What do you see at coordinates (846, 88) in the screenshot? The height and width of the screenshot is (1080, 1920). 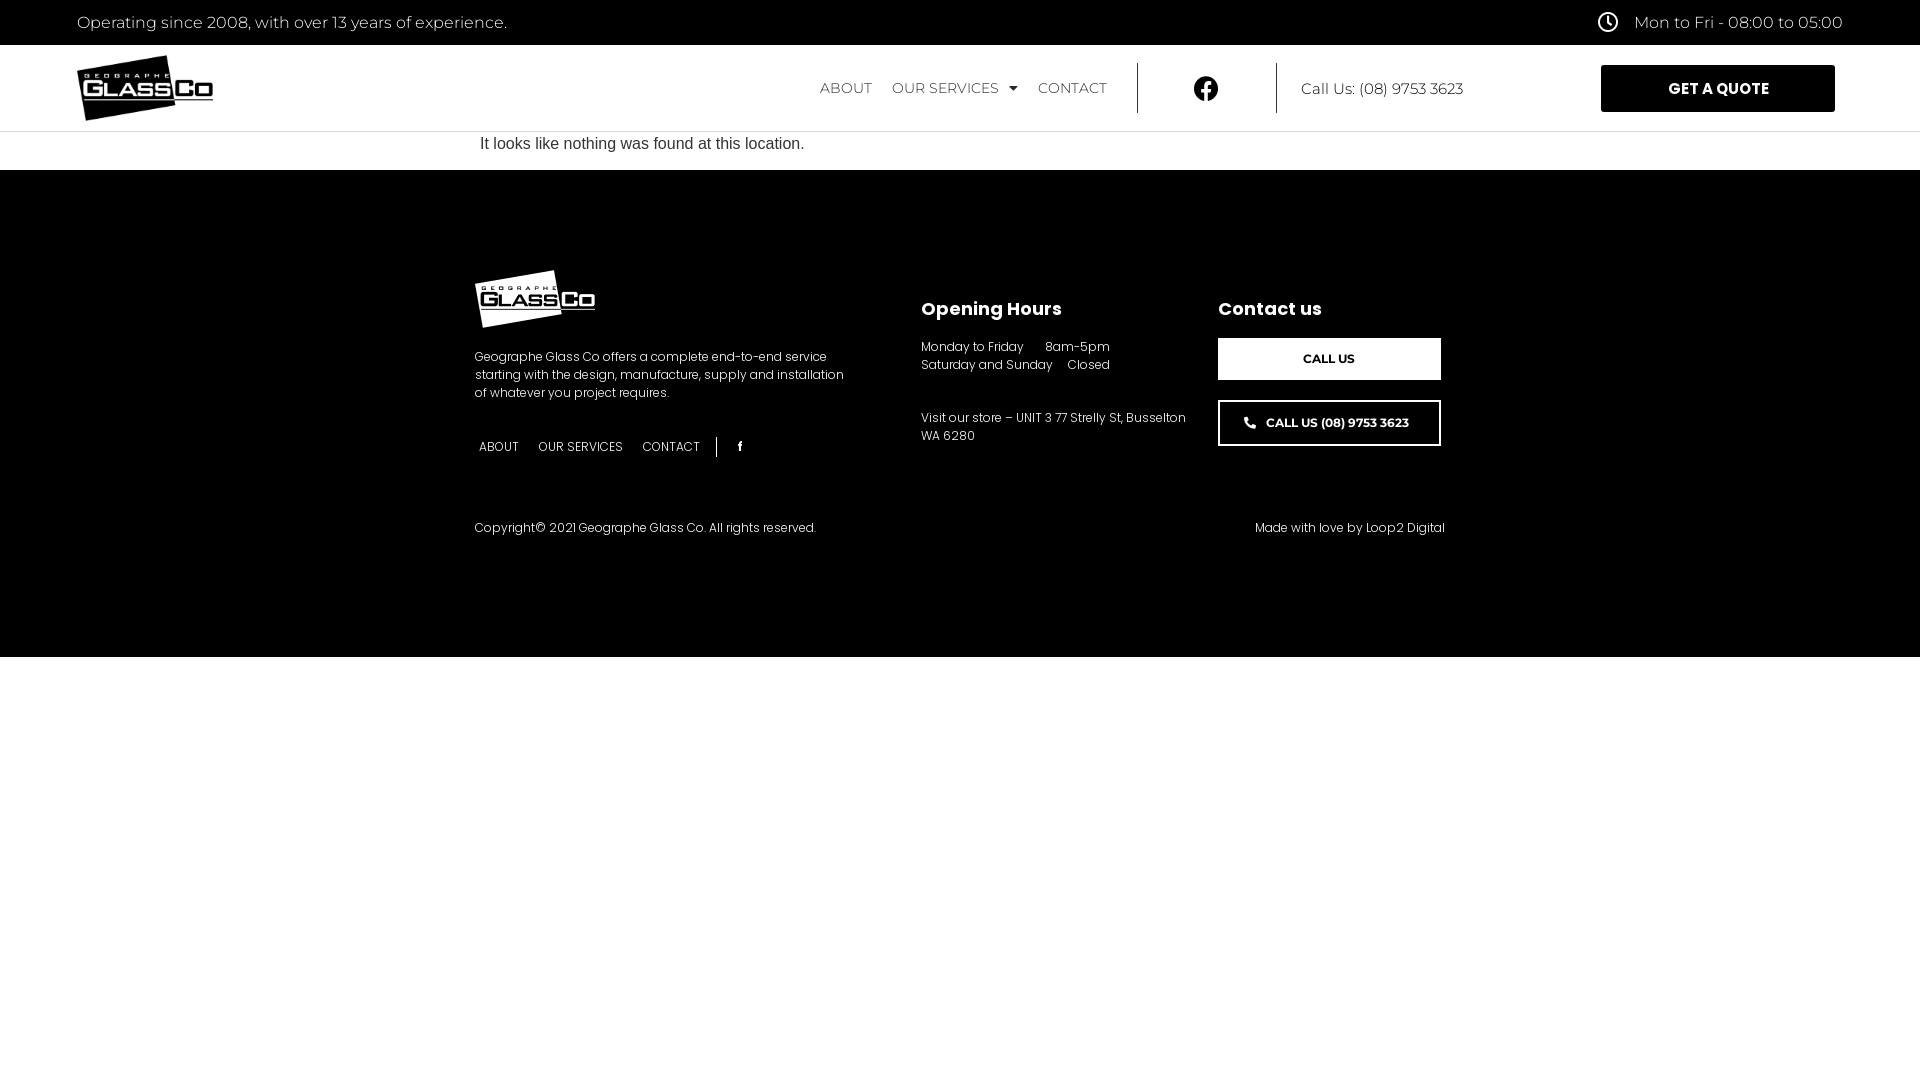 I see `ABOUT` at bounding box center [846, 88].